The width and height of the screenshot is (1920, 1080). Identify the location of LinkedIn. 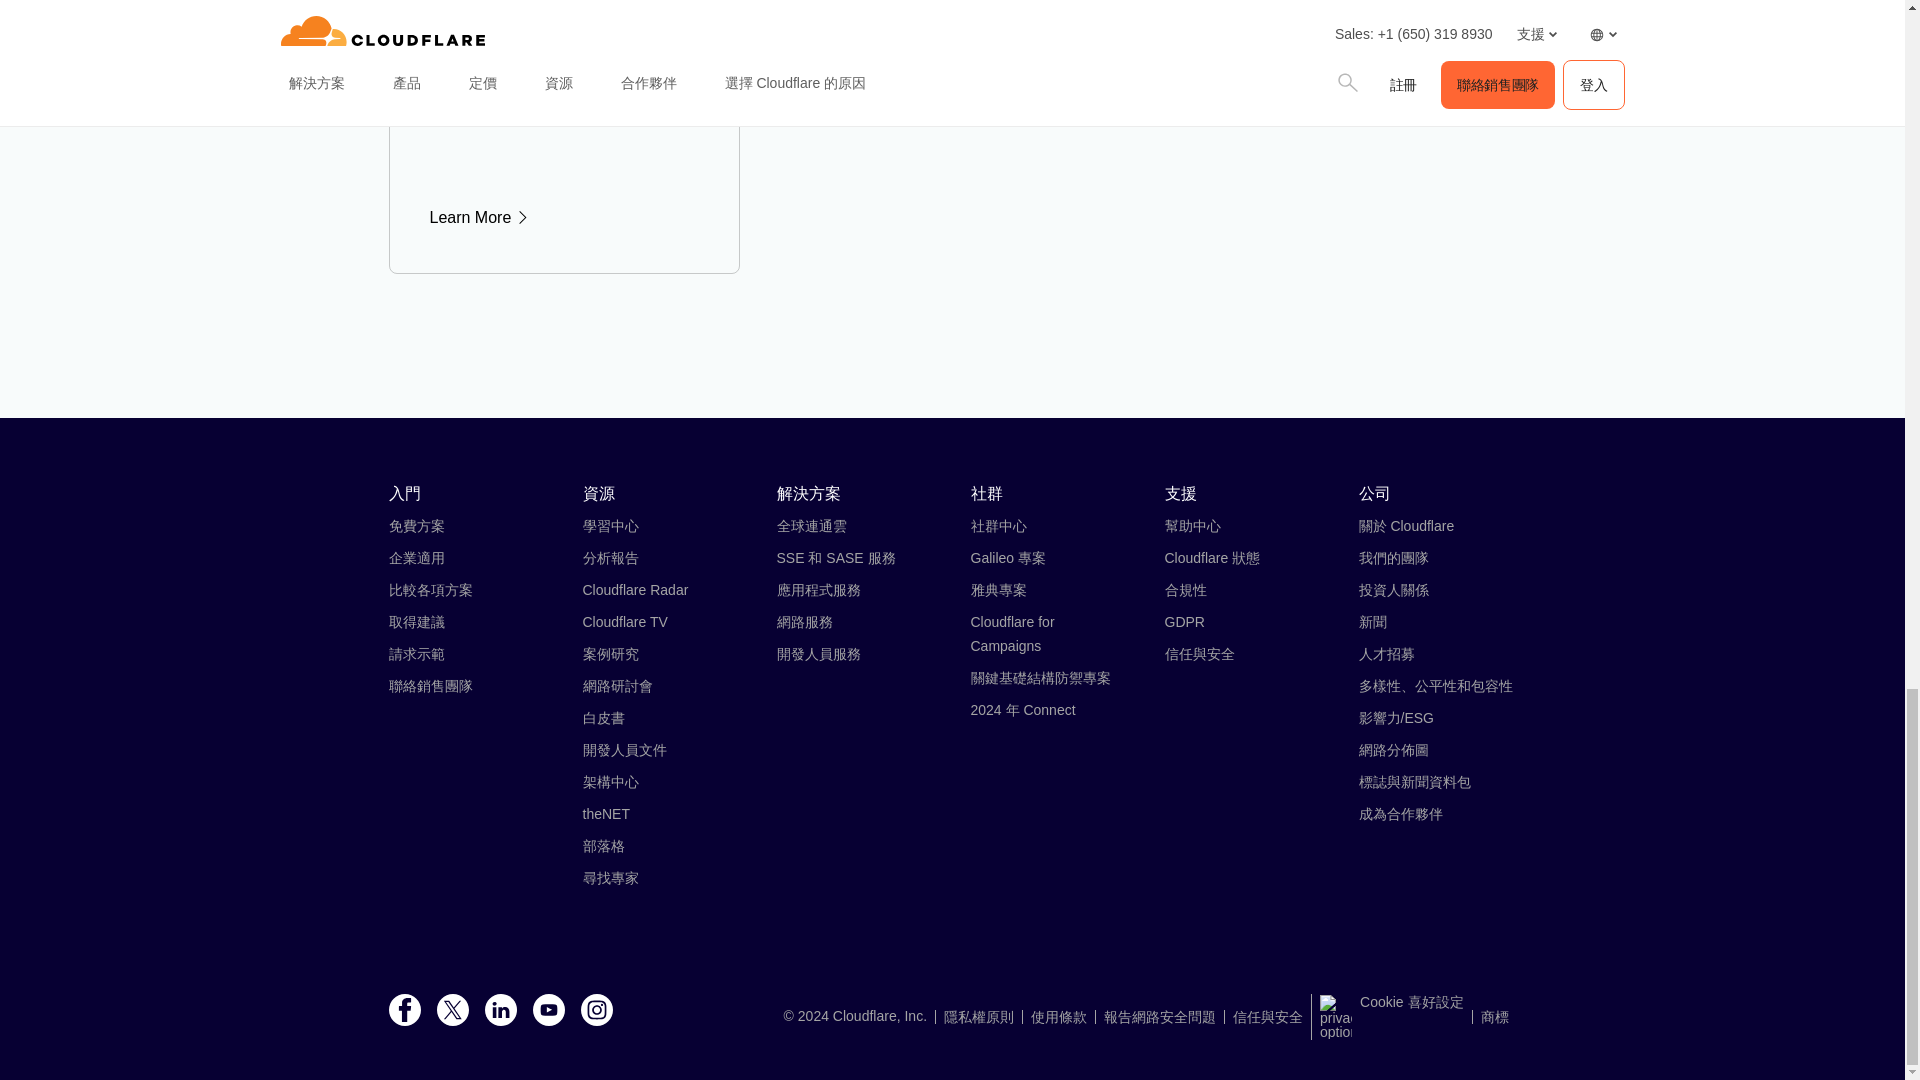
(500, 1011).